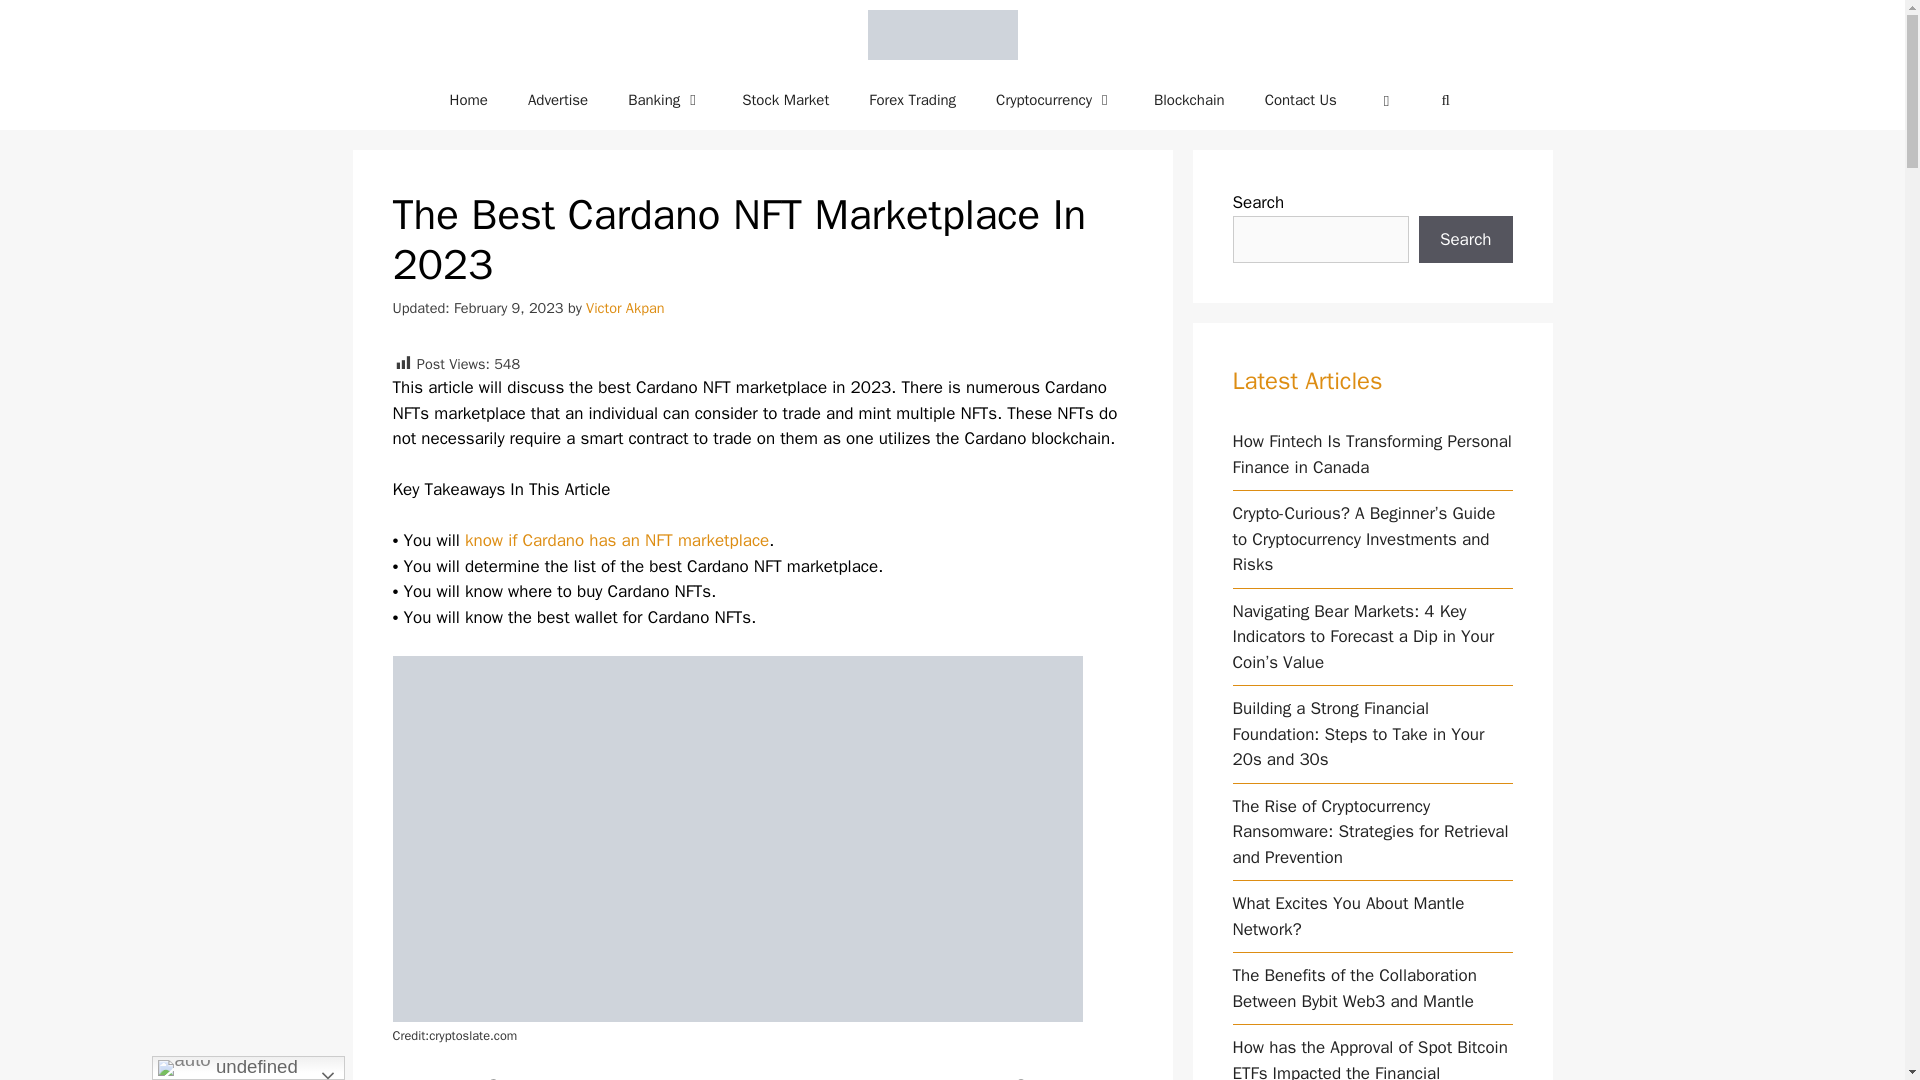 The image size is (1920, 1080). What do you see at coordinates (664, 100) in the screenshot?
I see `Banking` at bounding box center [664, 100].